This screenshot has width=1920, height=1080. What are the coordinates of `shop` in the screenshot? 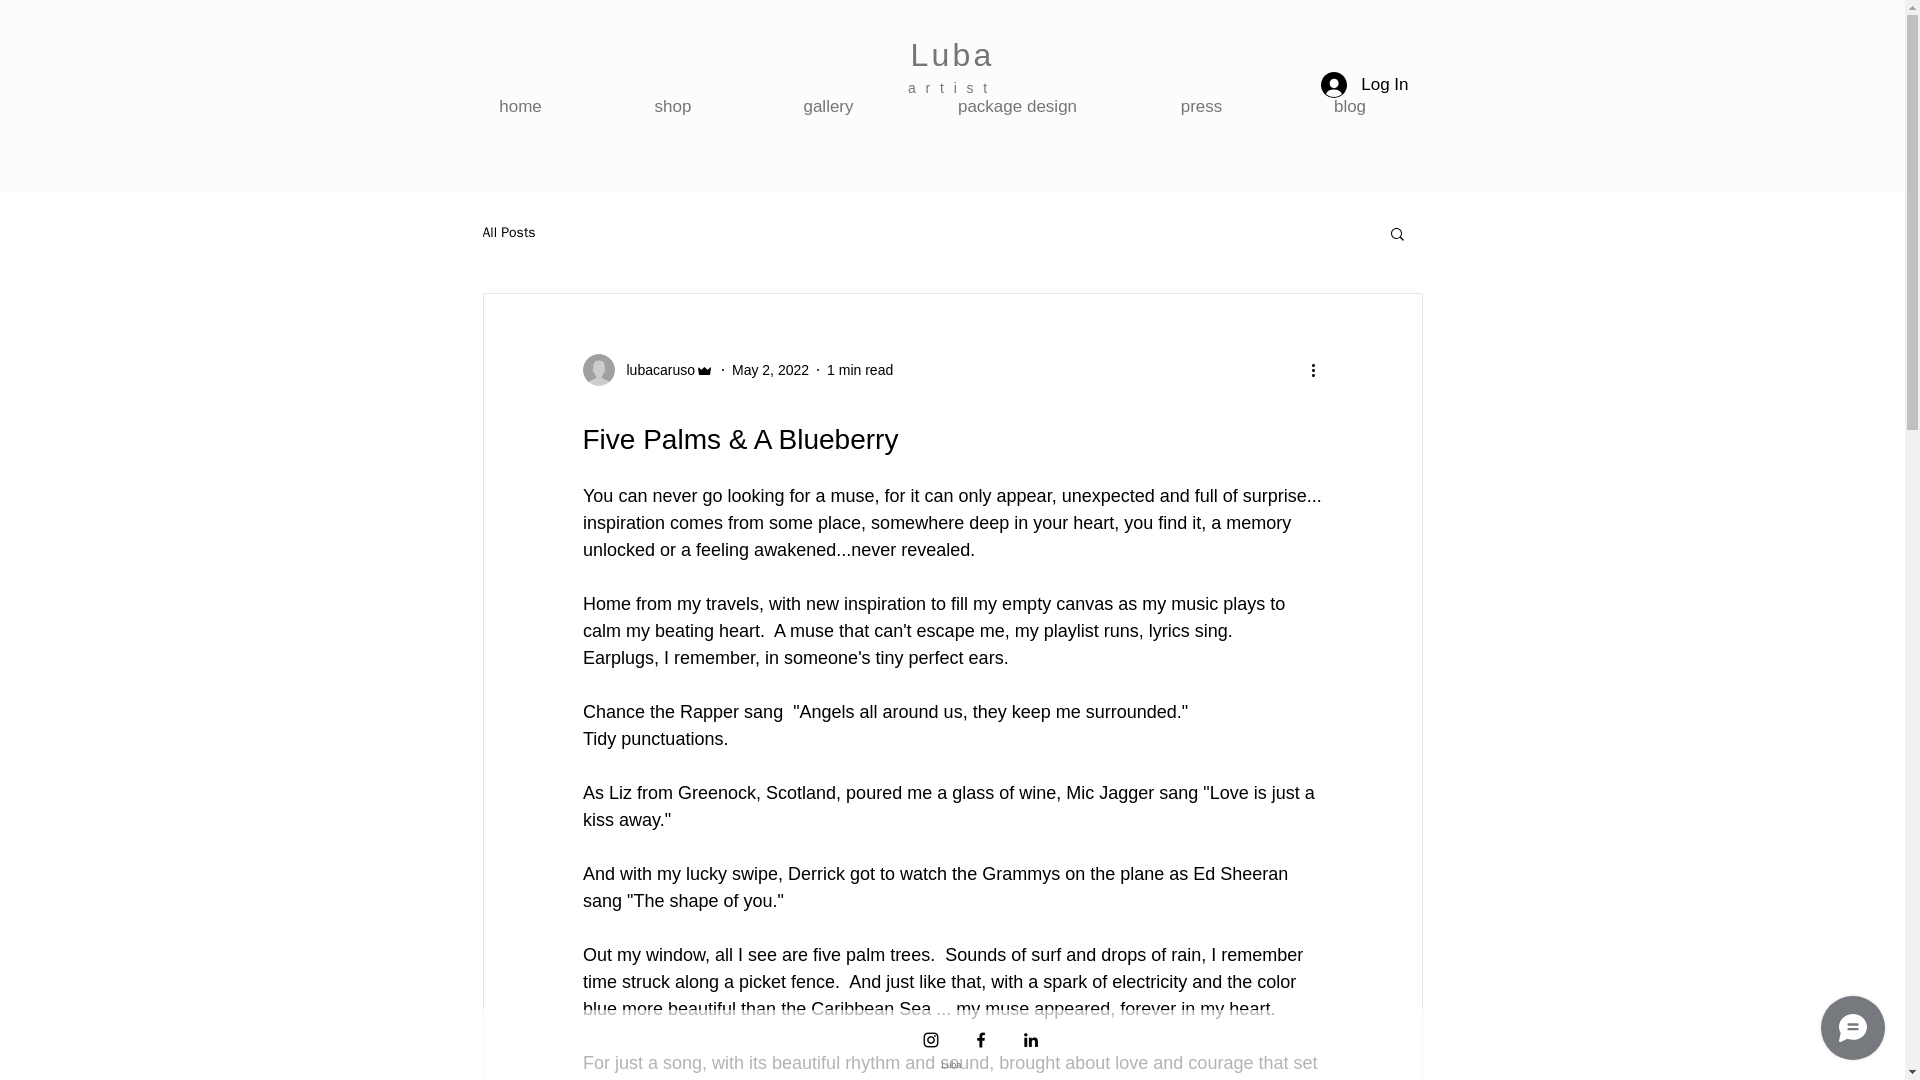 It's located at (672, 106).